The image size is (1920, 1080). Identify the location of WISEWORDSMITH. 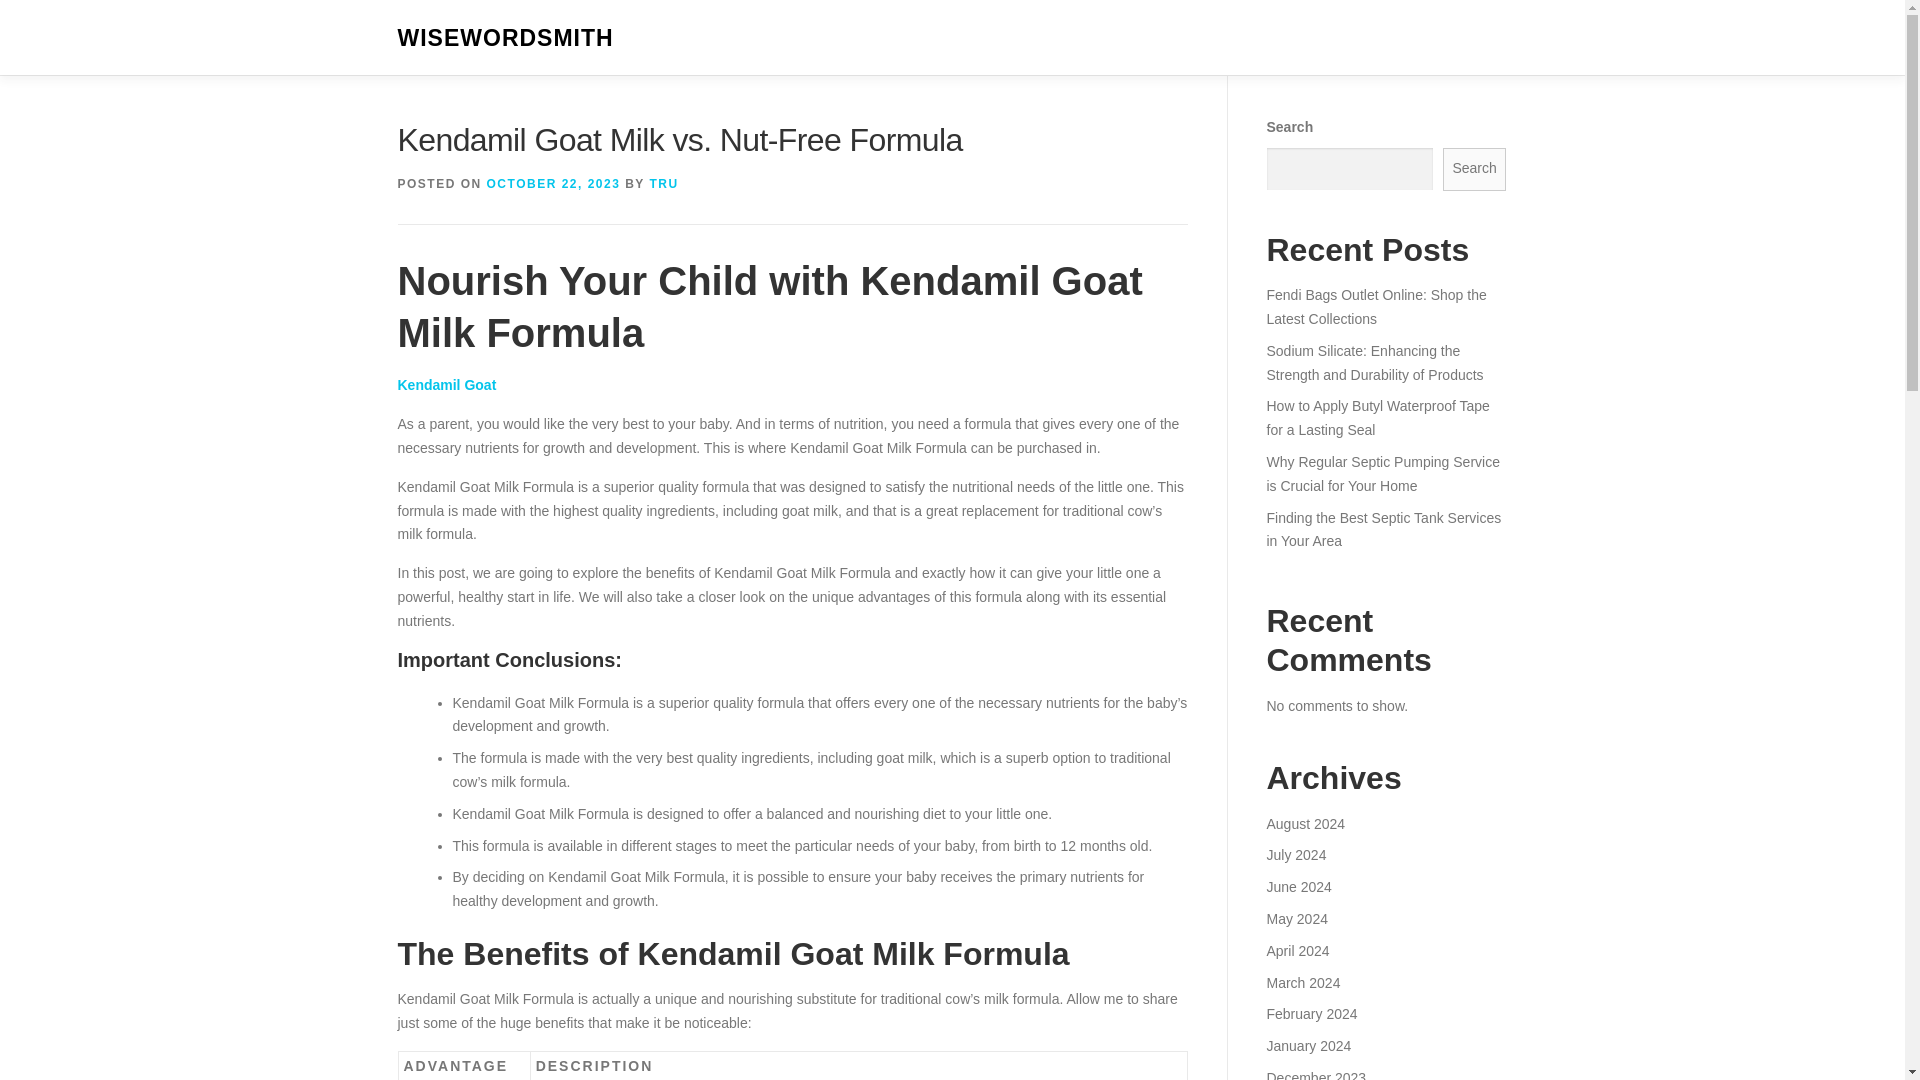
(506, 38).